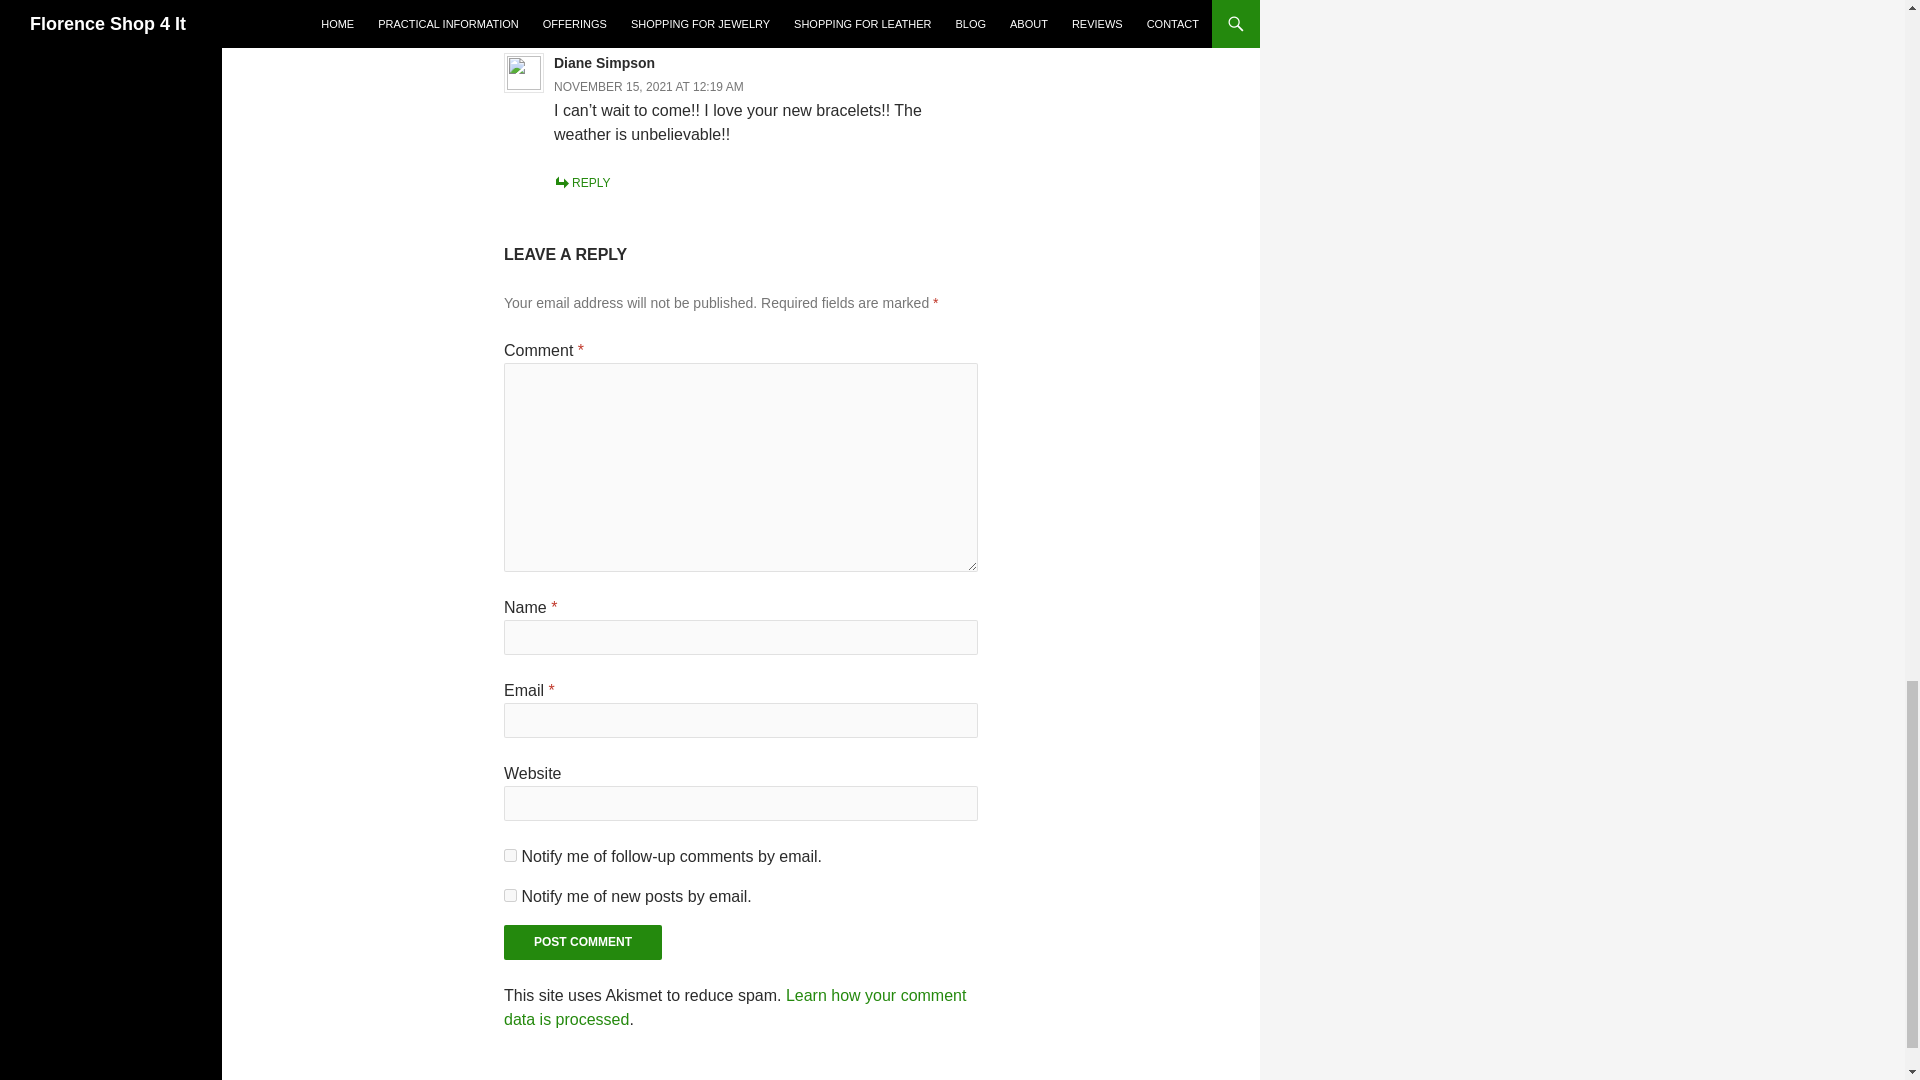  What do you see at coordinates (582, 183) in the screenshot?
I see `REPLY` at bounding box center [582, 183].